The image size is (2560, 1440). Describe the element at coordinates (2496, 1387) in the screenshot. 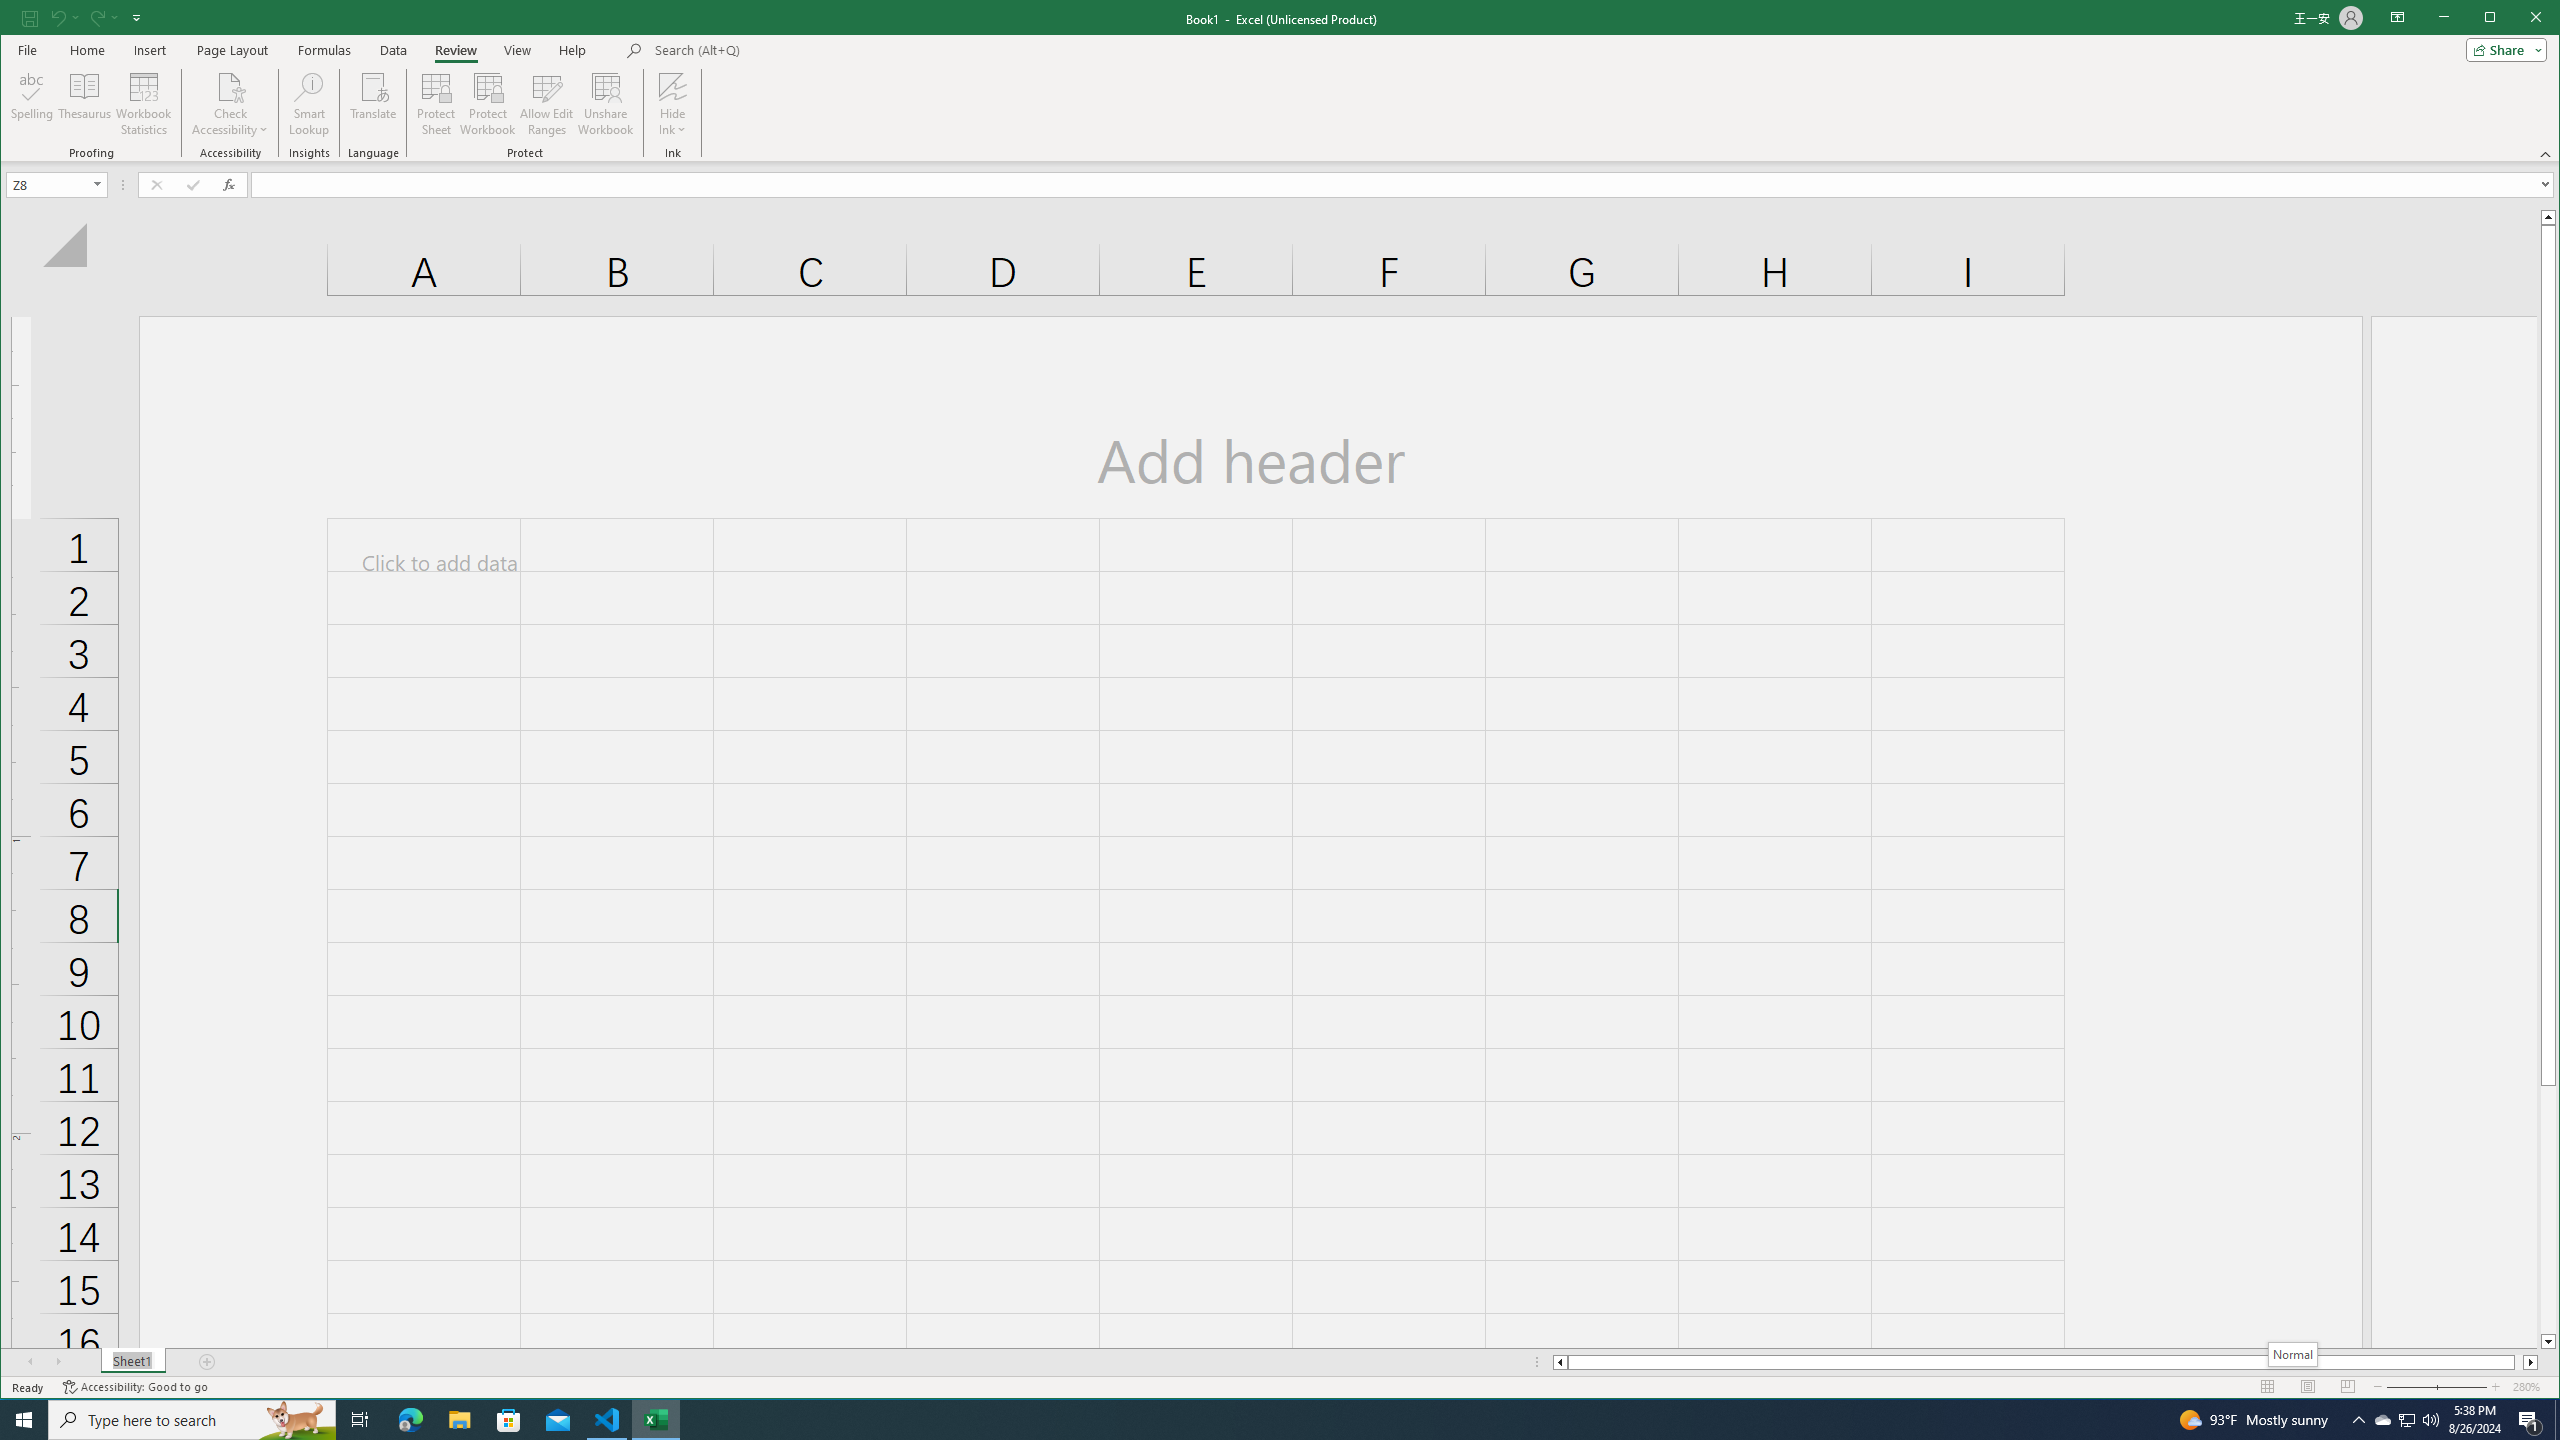

I see `Zoom In` at that location.